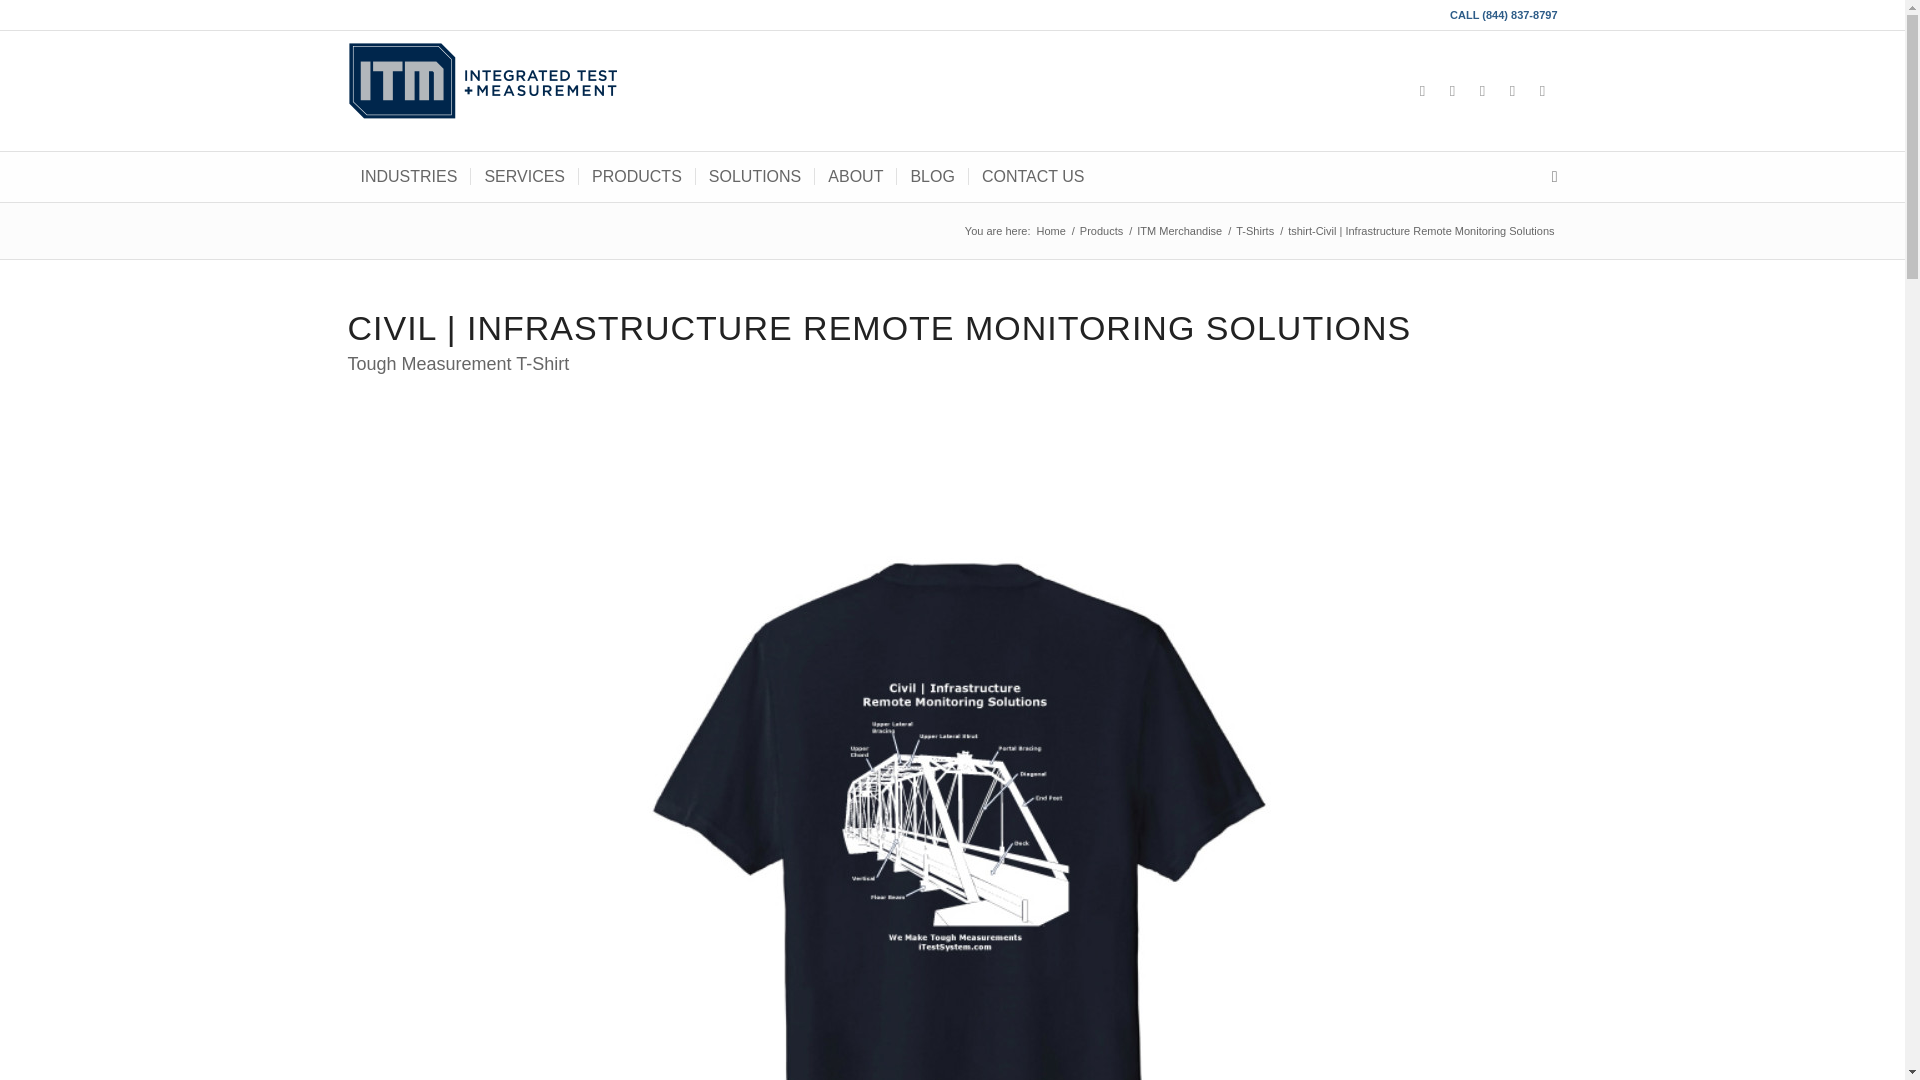 The image size is (1920, 1080). I want to click on PRODUCTS, so click(636, 176).